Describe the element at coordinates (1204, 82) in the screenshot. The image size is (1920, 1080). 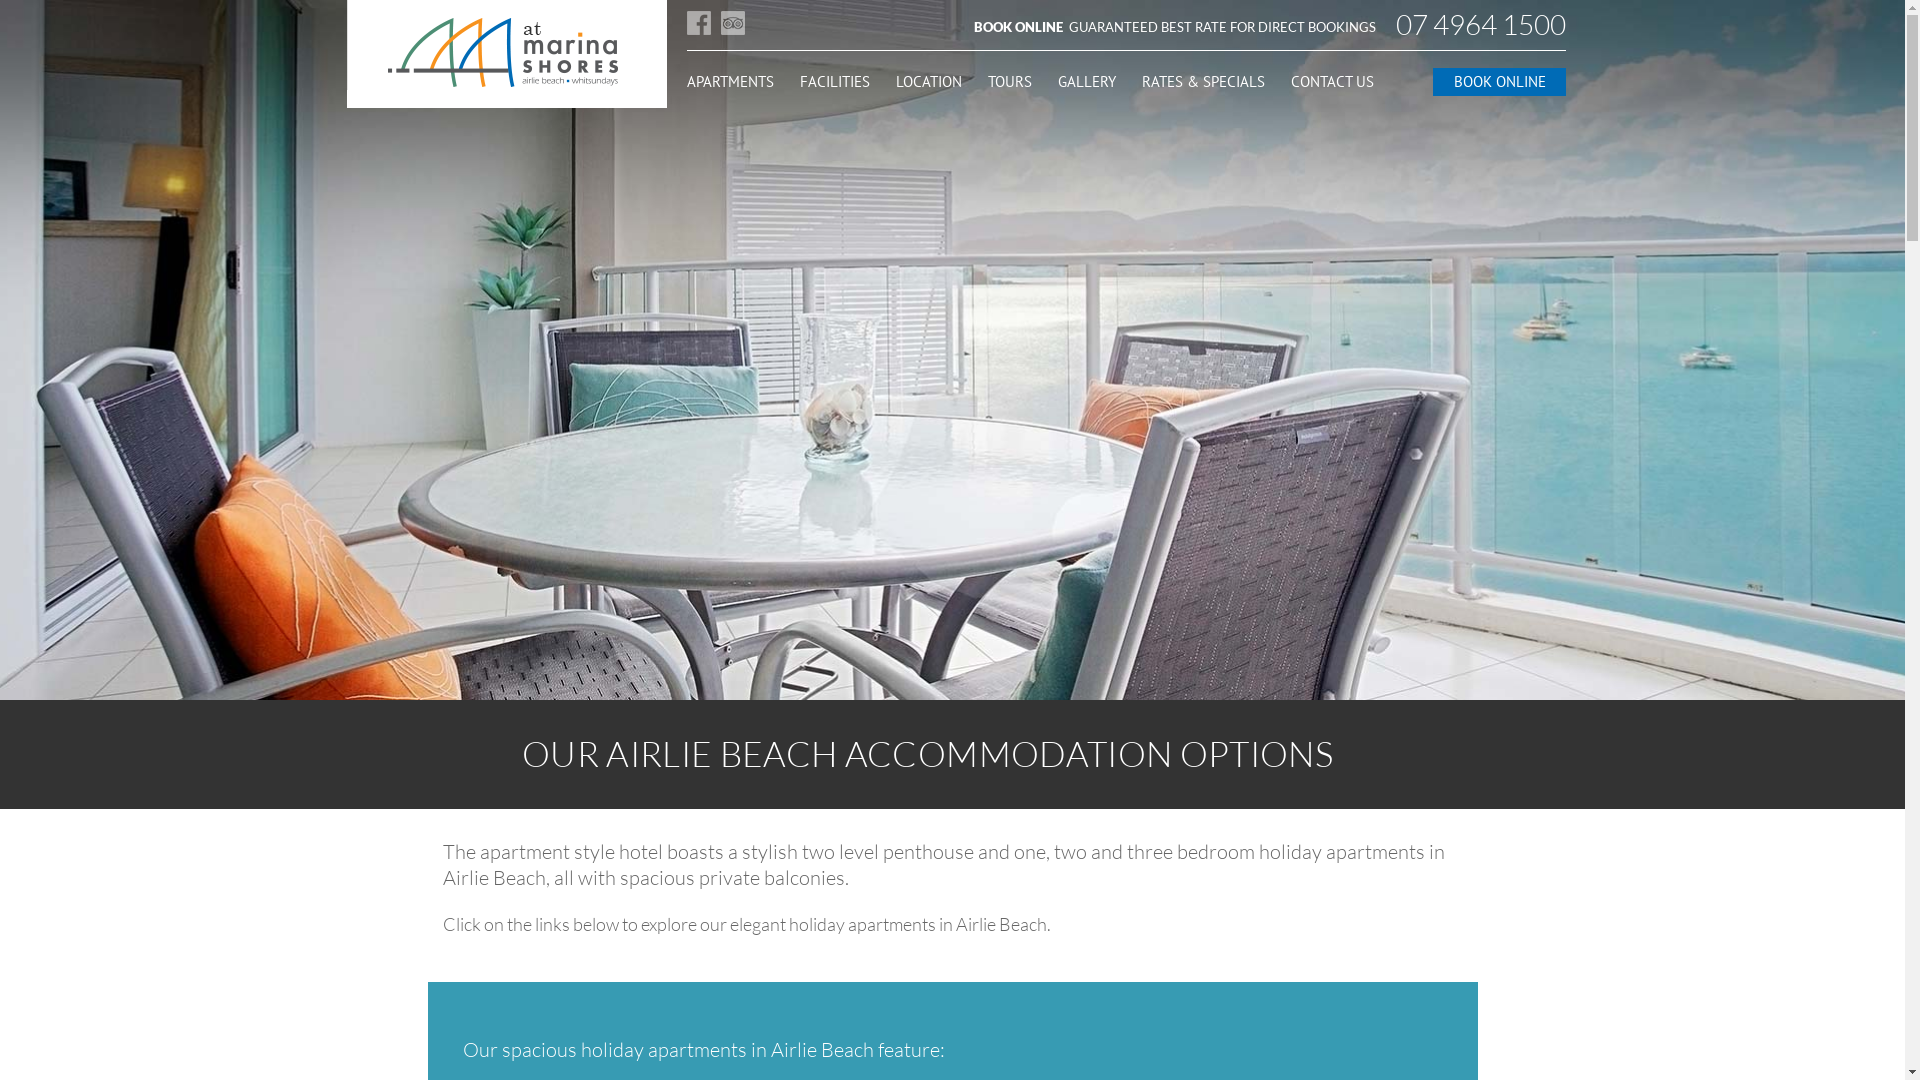
I see `RATES & SPECIALS` at that location.